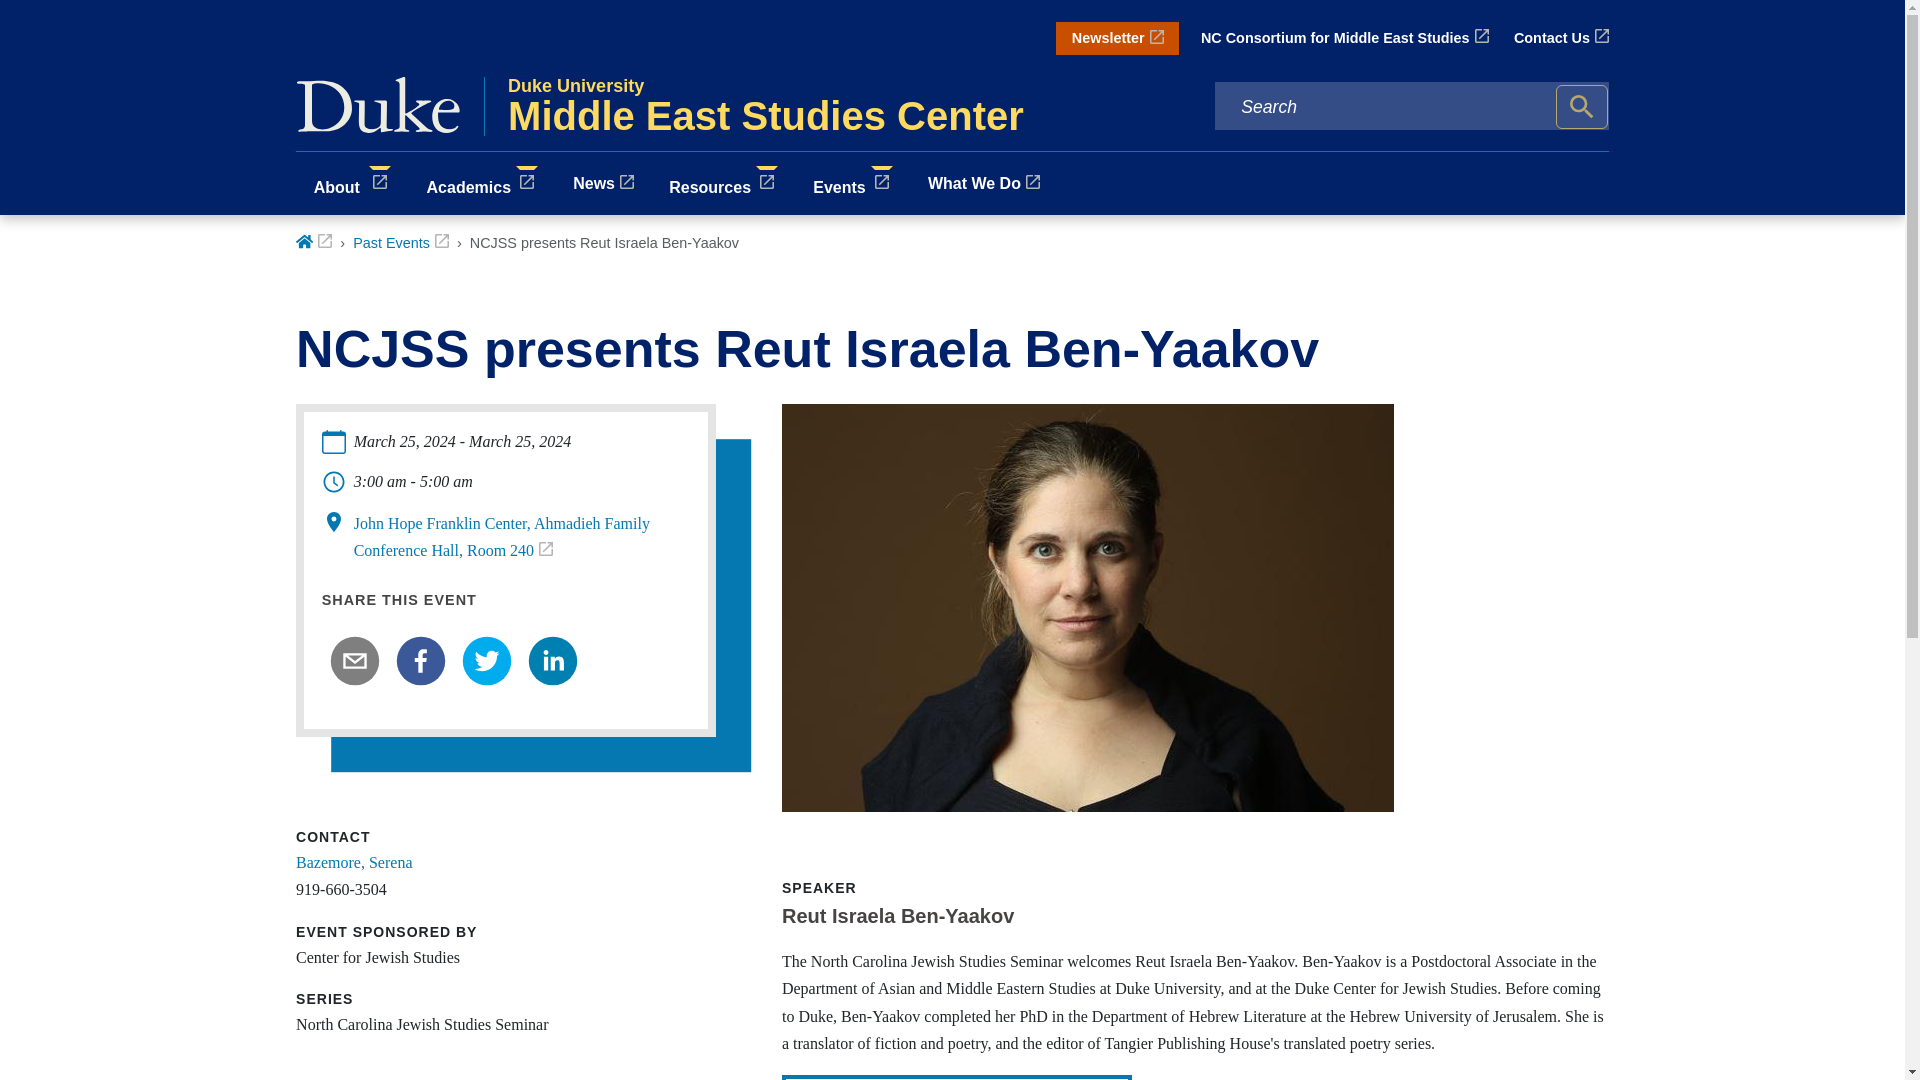  I want to click on News, so click(604, 182).